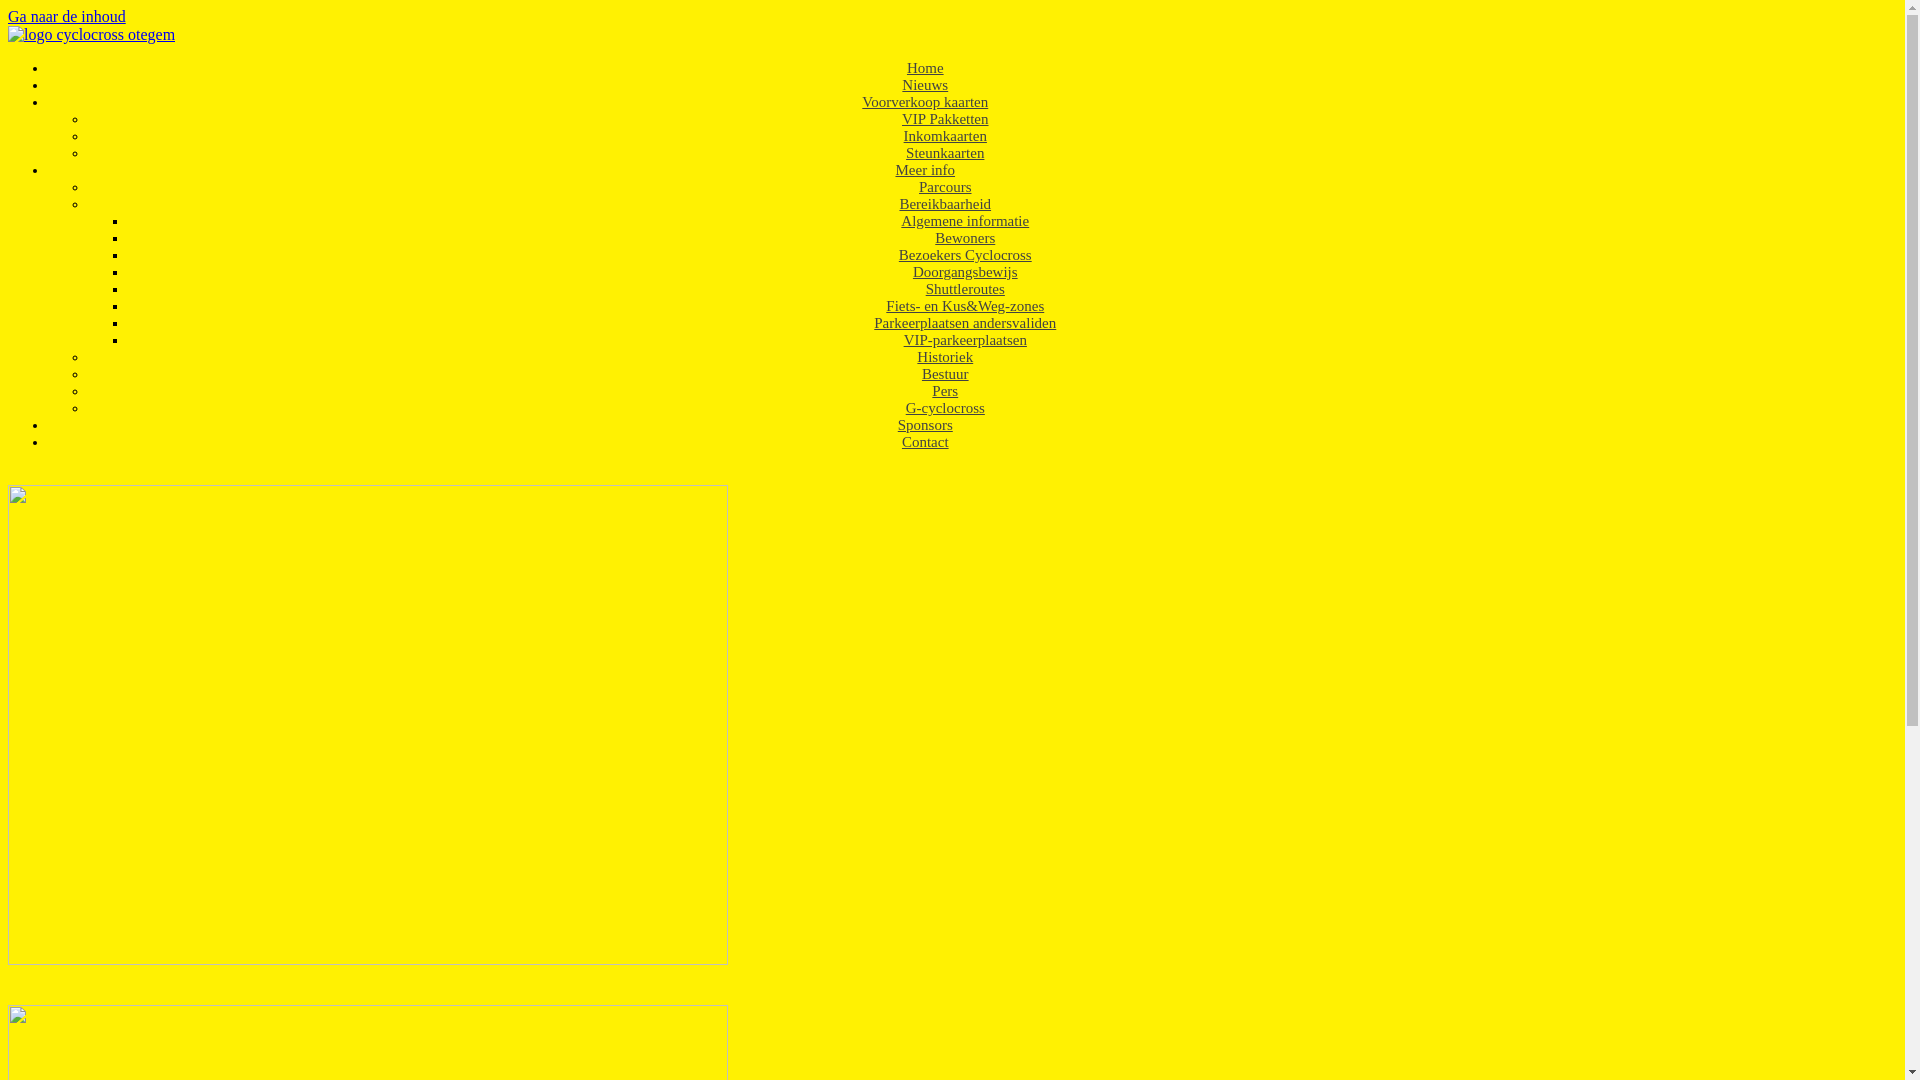  Describe the element at coordinates (944, 357) in the screenshot. I see `Historiek` at that location.